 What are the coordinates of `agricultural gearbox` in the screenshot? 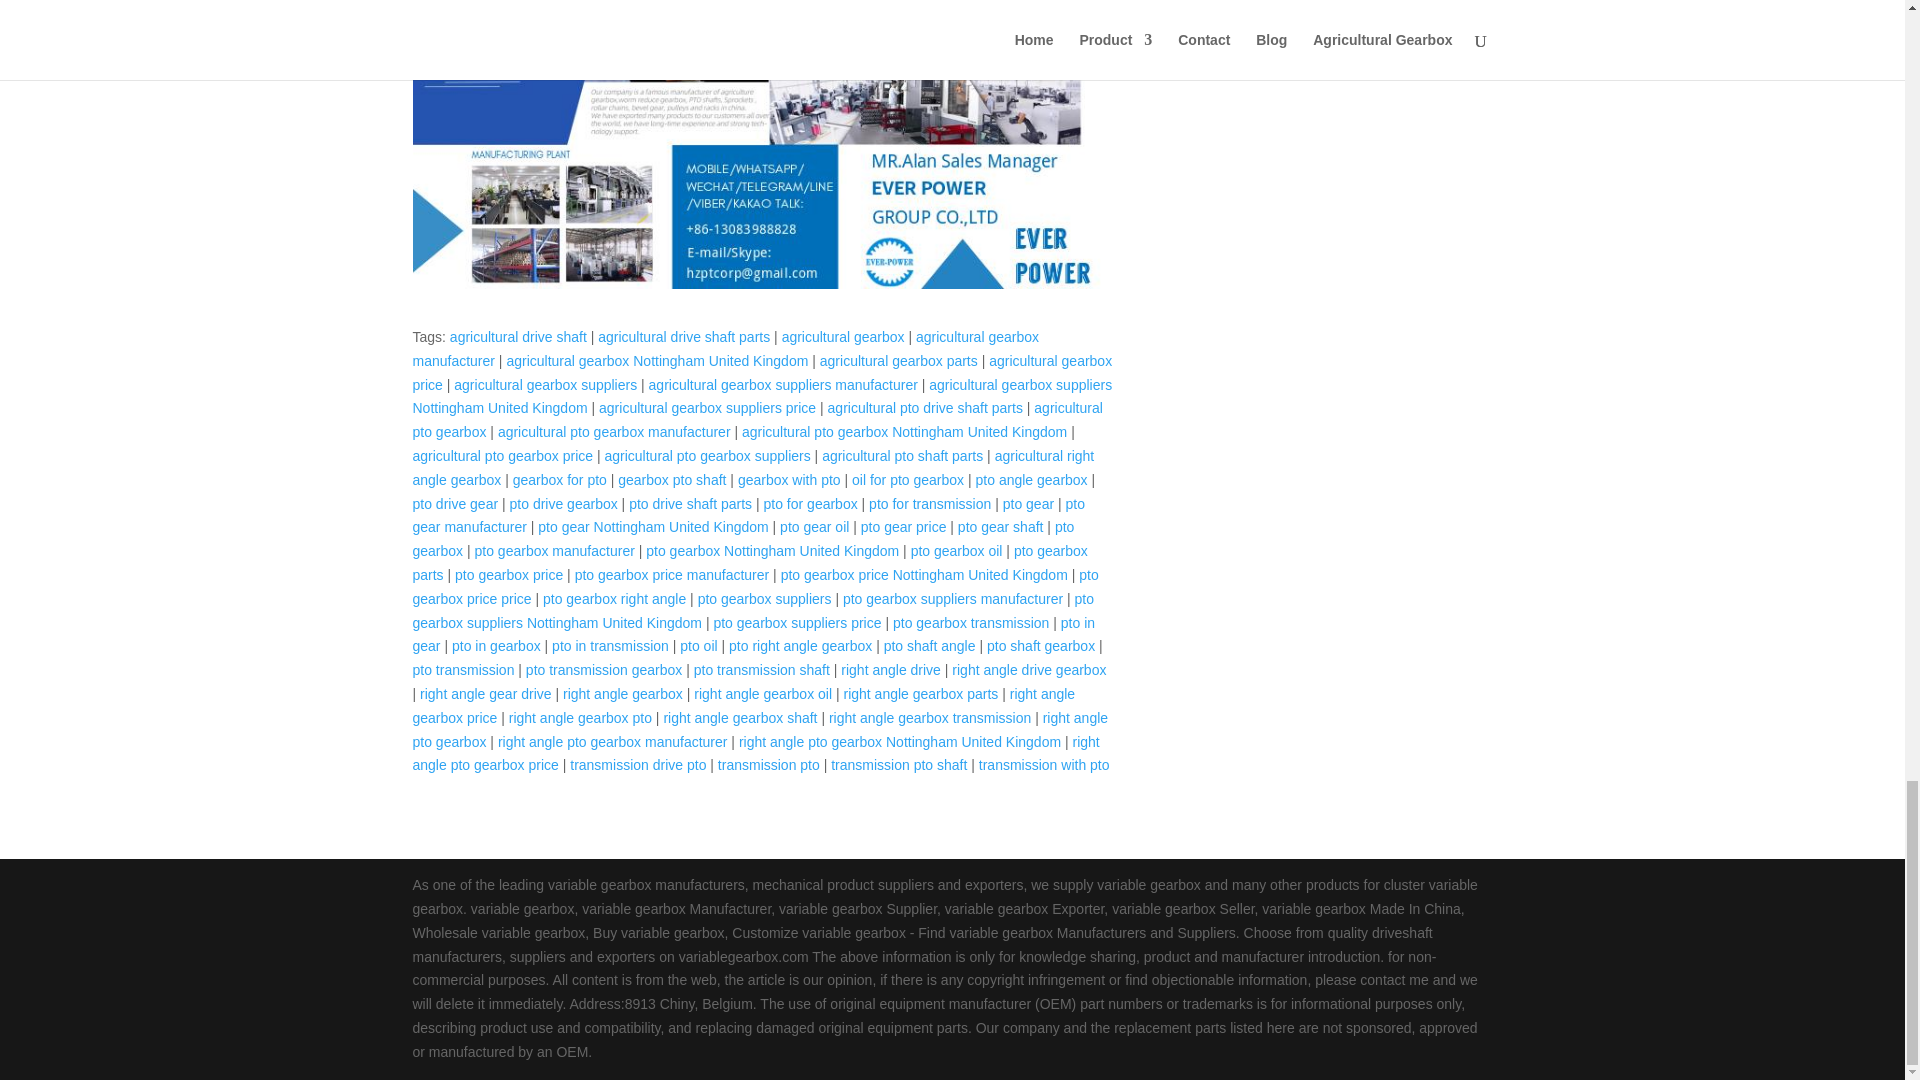 It's located at (842, 336).